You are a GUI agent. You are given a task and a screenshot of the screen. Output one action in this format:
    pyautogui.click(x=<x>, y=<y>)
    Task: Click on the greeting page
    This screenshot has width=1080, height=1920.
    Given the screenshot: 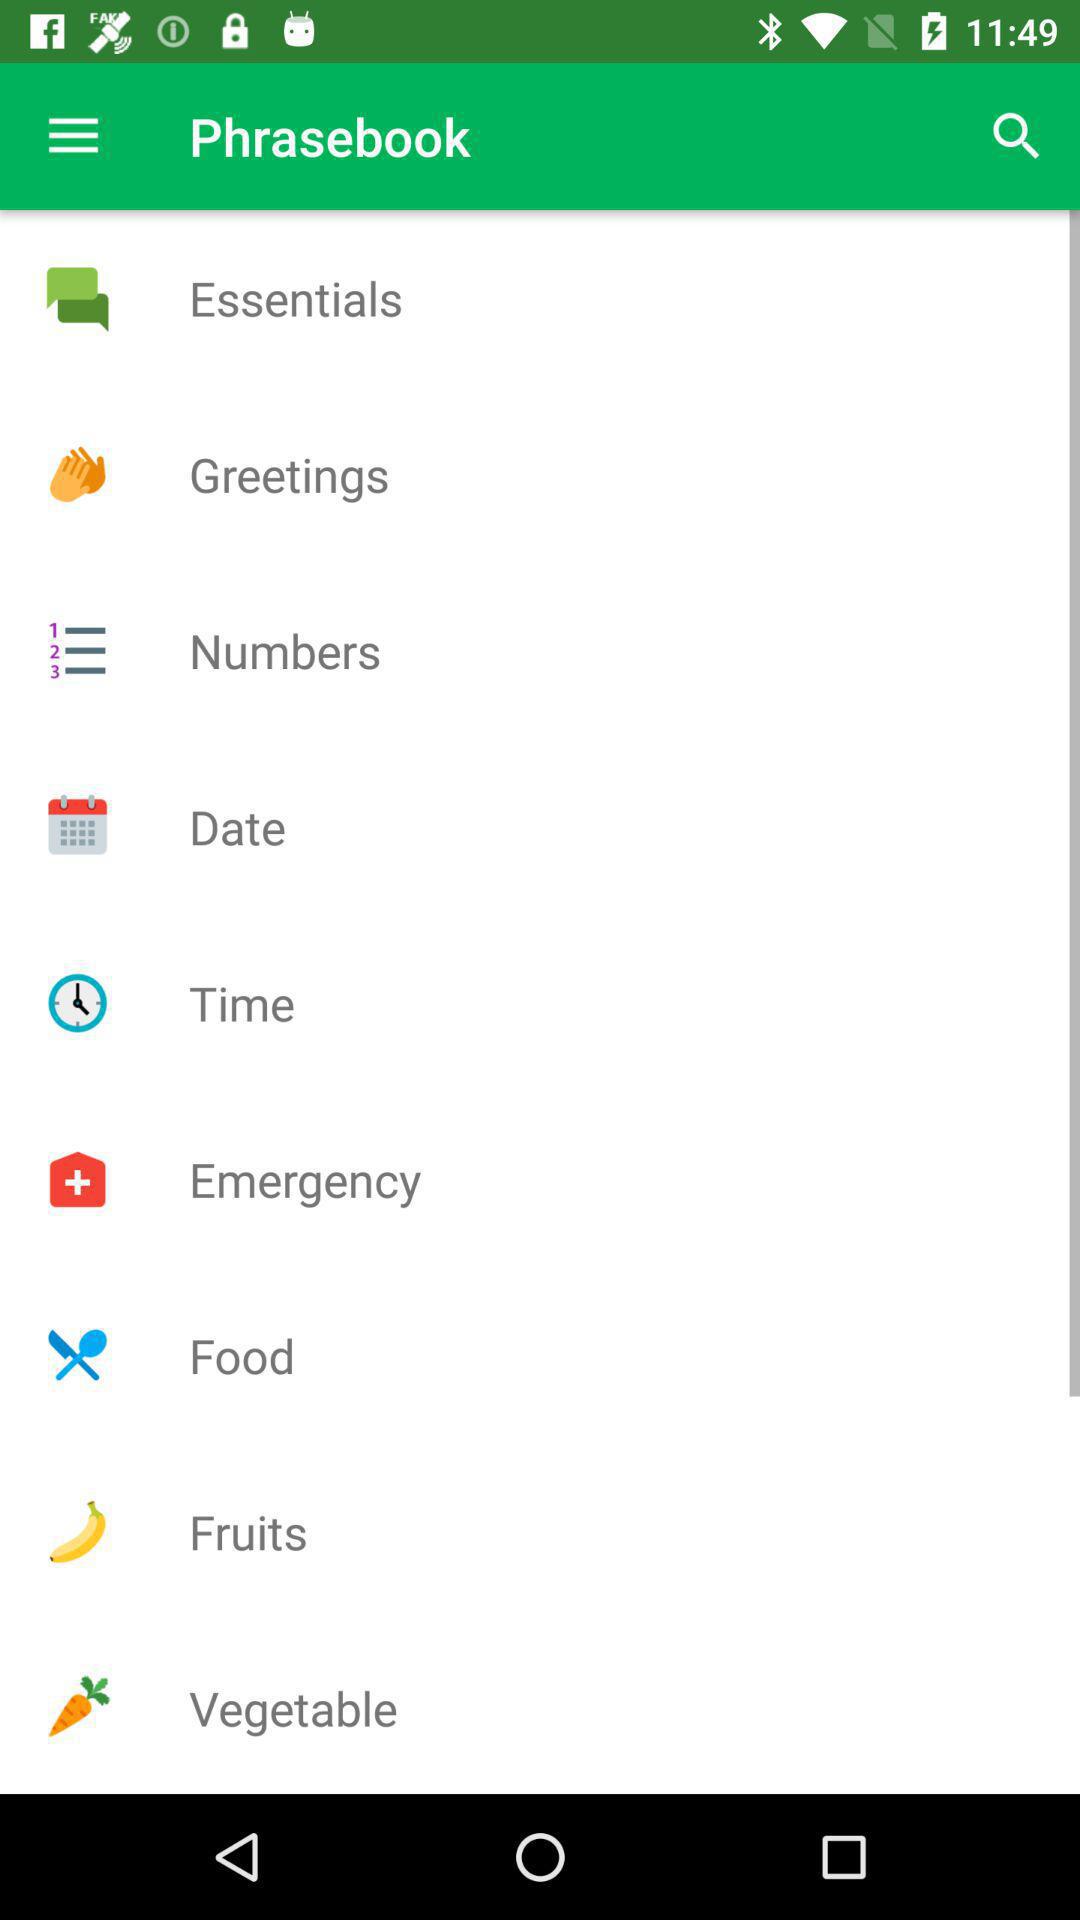 What is the action you would take?
    pyautogui.click(x=77, y=474)
    